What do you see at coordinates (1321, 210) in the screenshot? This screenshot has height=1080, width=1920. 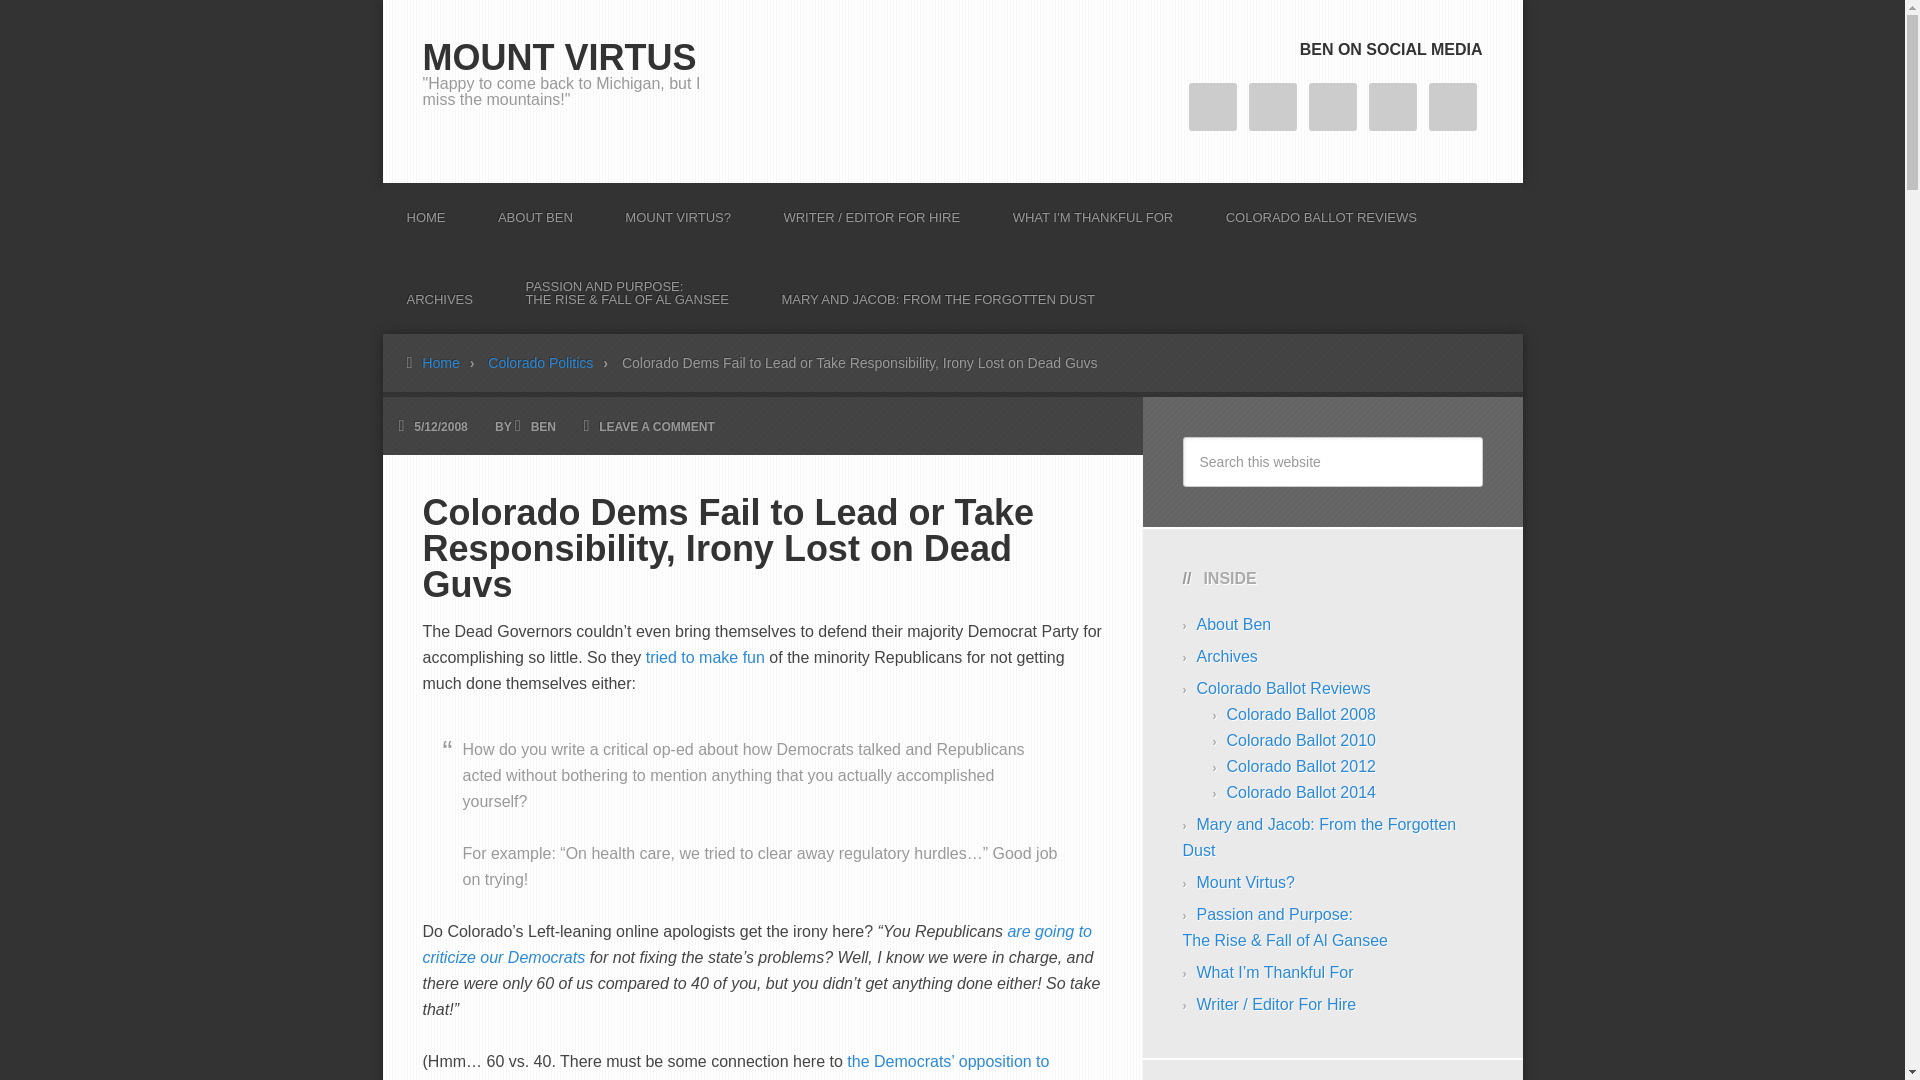 I see `COLORADO BALLOT REVIEWS` at bounding box center [1321, 210].